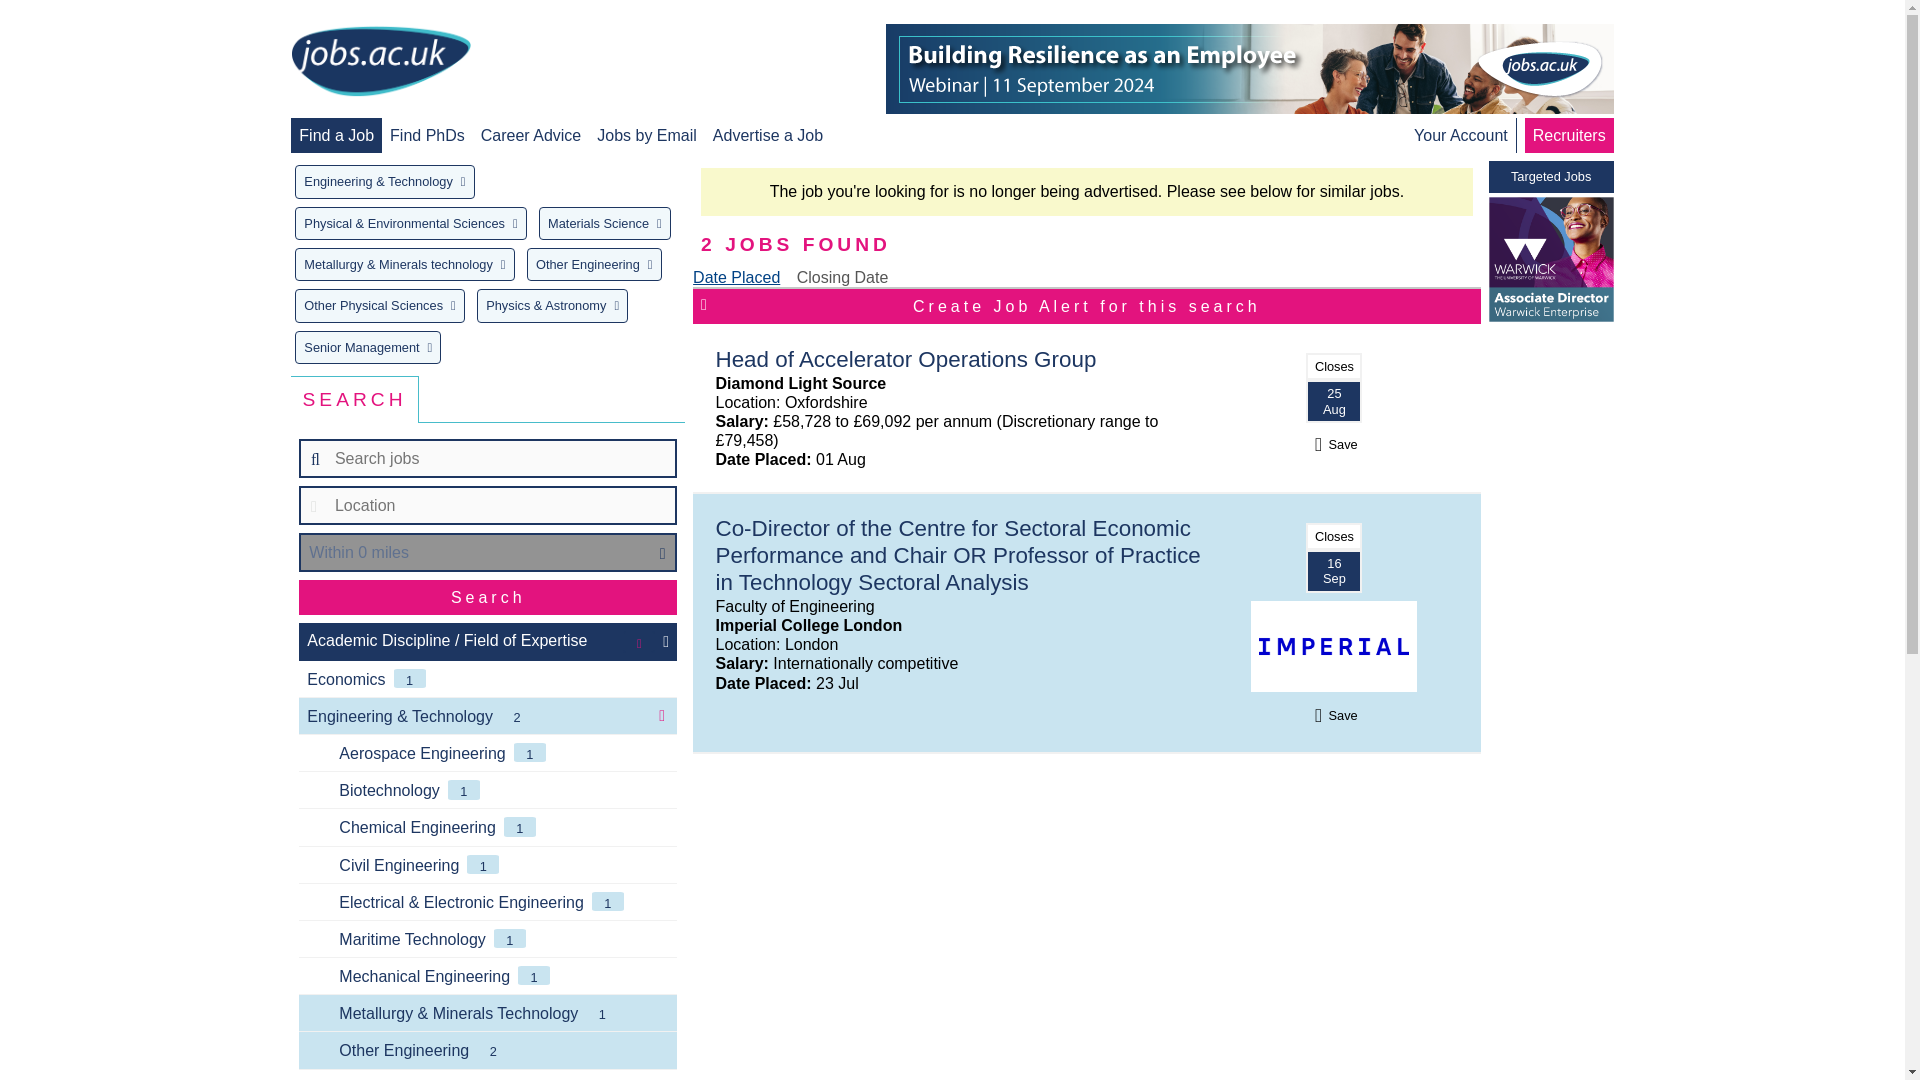 This screenshot has width=1920, height=1080. What do you see at coordinates (380, 60) in the screenshot?
I see `jobs.ac.uk - Great jobs for bright people` at bounding box center [380, 60].